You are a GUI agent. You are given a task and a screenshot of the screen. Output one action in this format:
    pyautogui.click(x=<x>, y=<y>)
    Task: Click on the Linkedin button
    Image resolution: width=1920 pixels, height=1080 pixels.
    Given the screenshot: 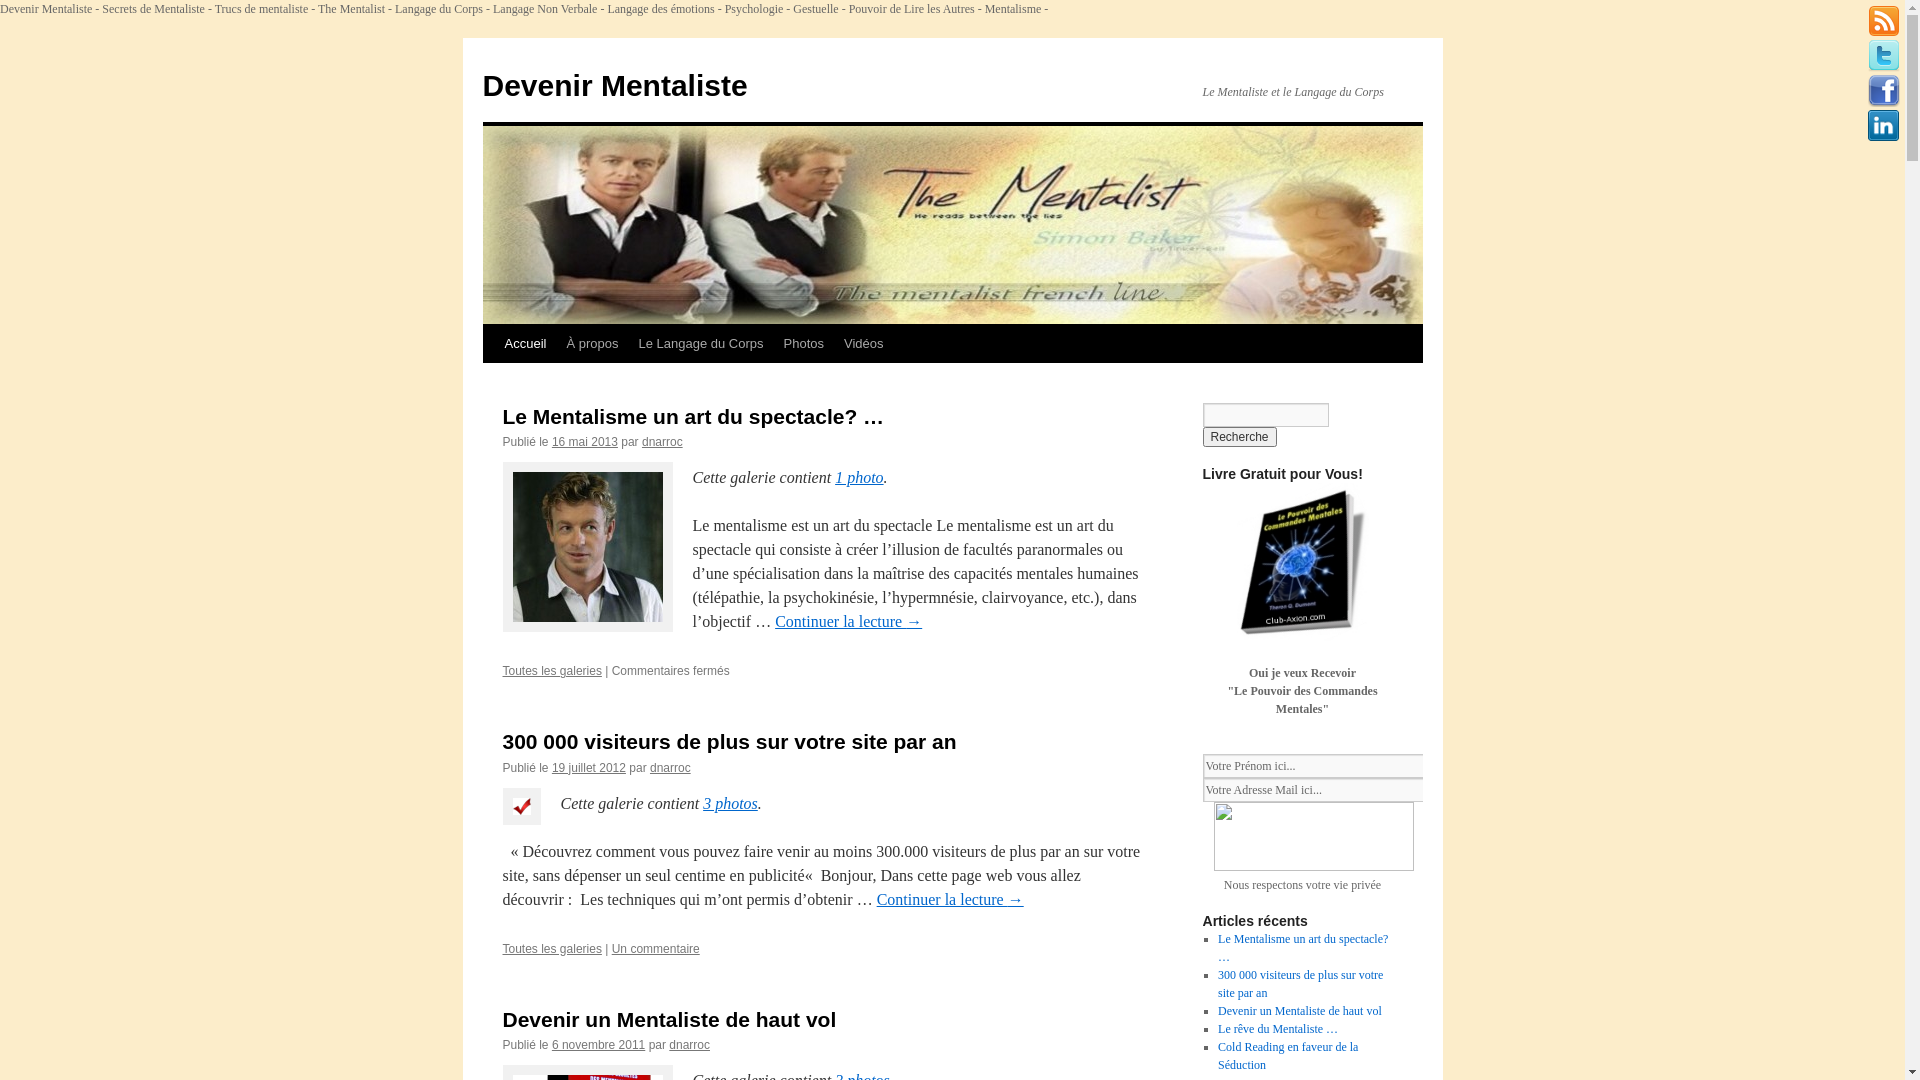 What is the action you would take?
    pyautogui.click(x=1884, y=126)
    